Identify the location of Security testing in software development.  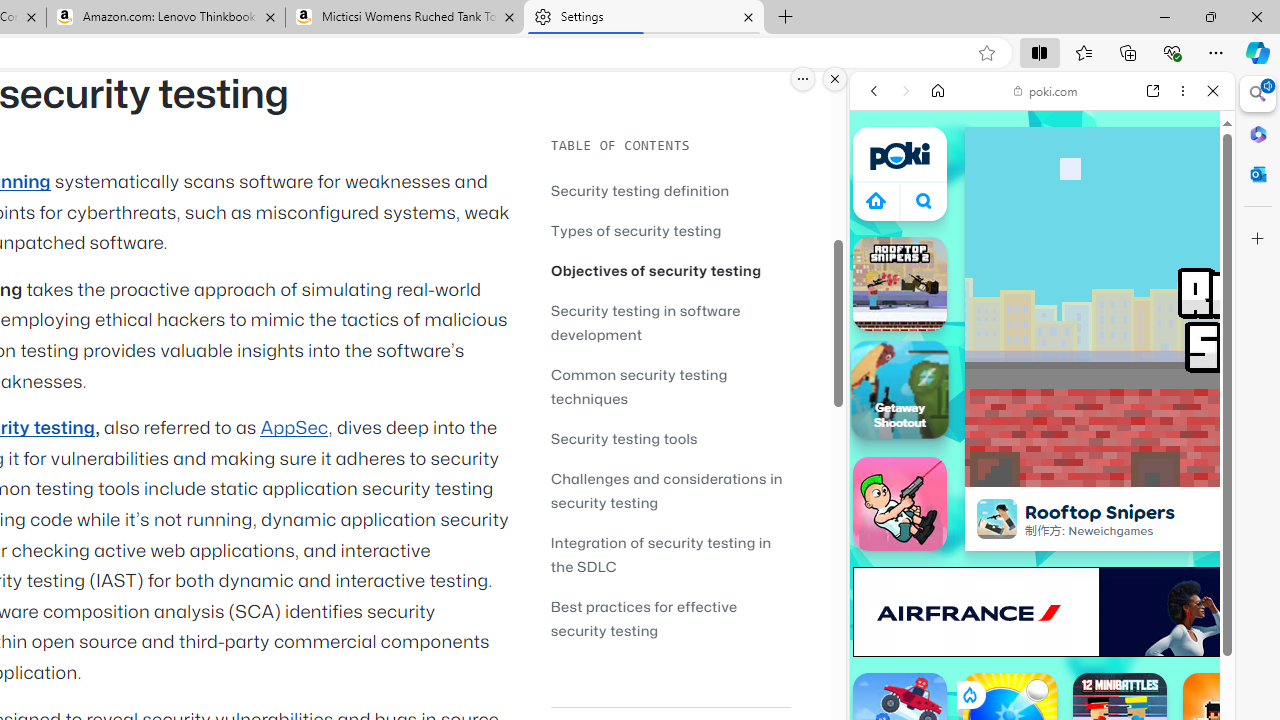
(646, 322).